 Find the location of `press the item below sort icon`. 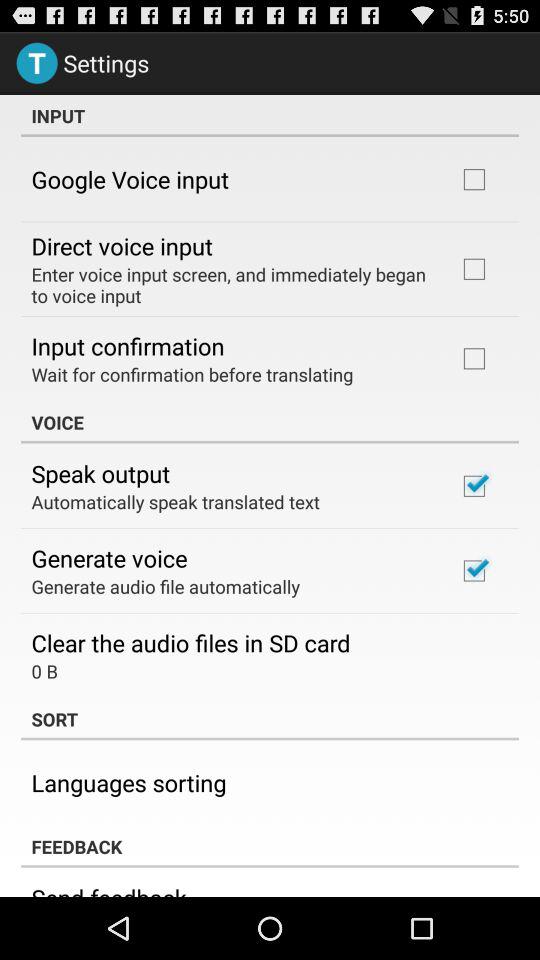

press the item below sort icon is located at coordinates (128, 782).